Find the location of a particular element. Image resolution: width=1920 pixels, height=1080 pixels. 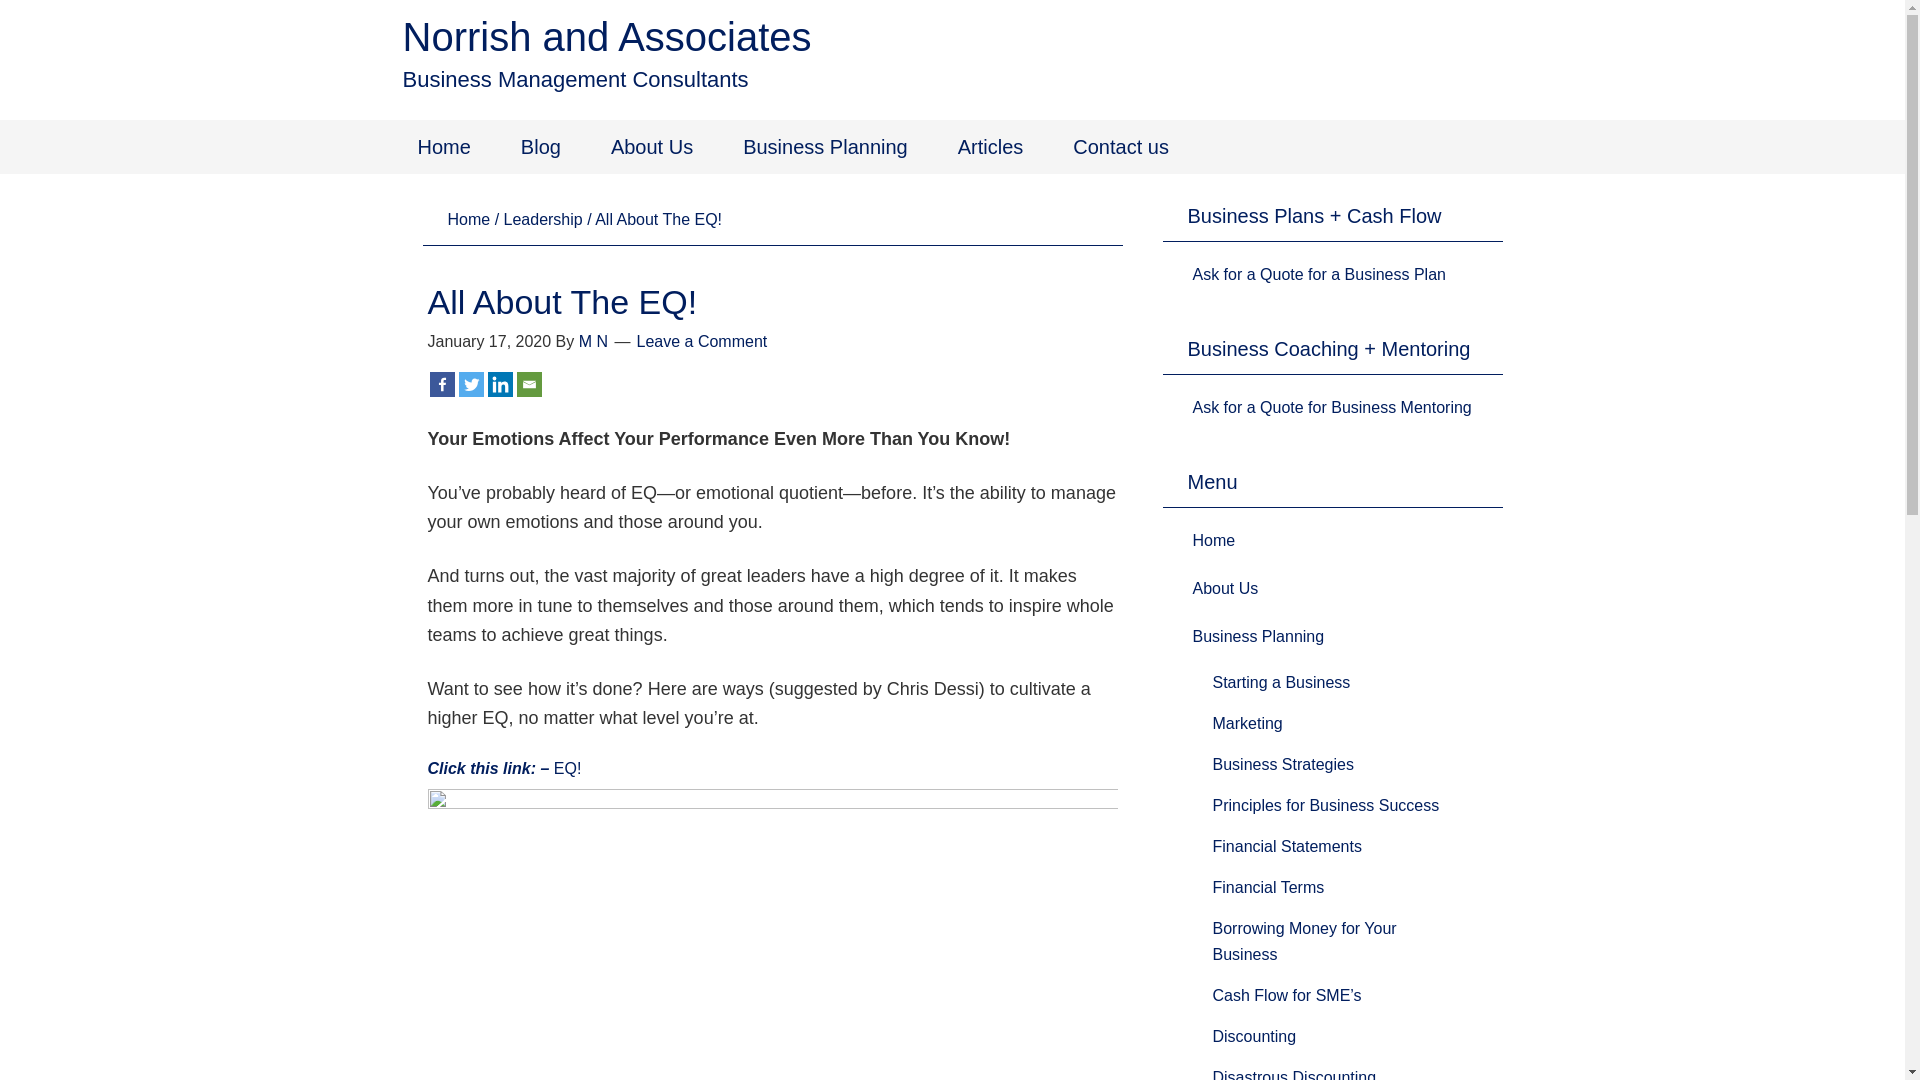

Ask for a Quote for Business Mentoring is located at coordinates (1332, 408).